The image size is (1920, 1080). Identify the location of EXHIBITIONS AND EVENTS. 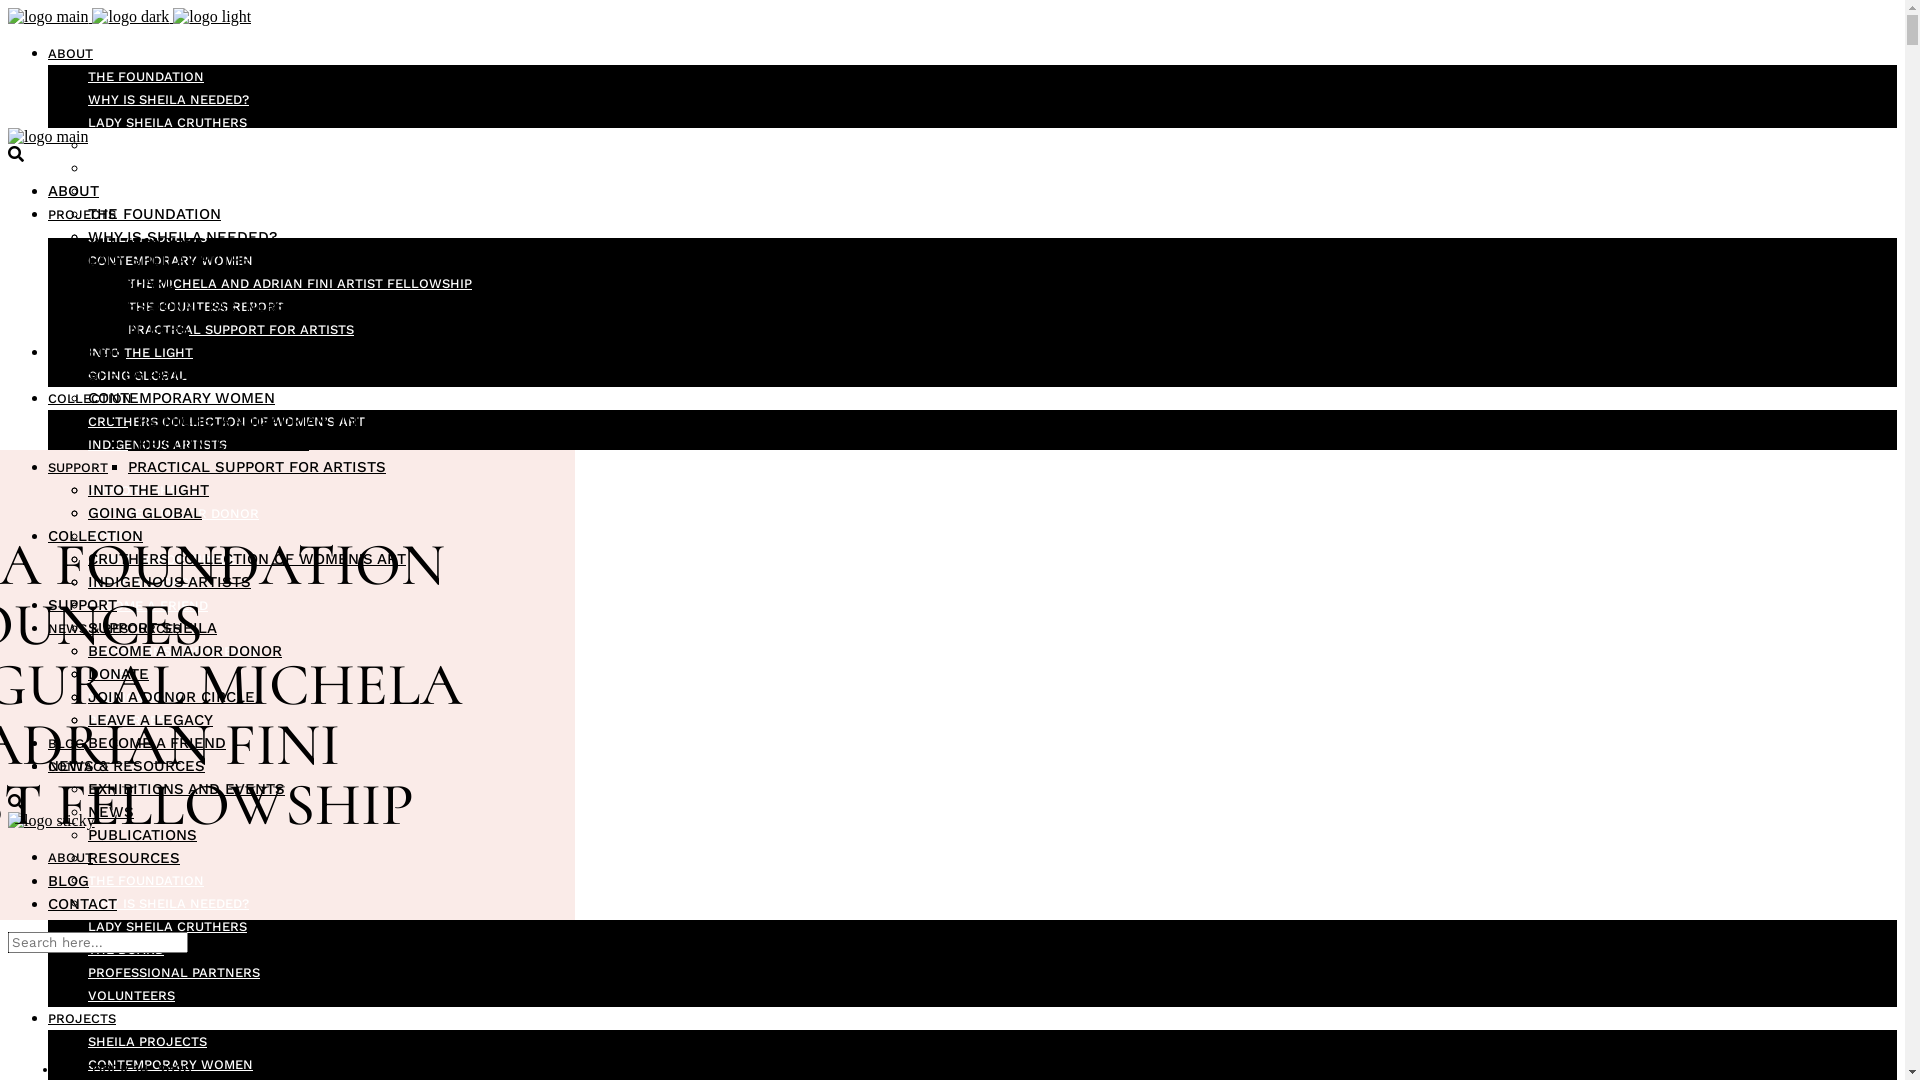
(186, 789).